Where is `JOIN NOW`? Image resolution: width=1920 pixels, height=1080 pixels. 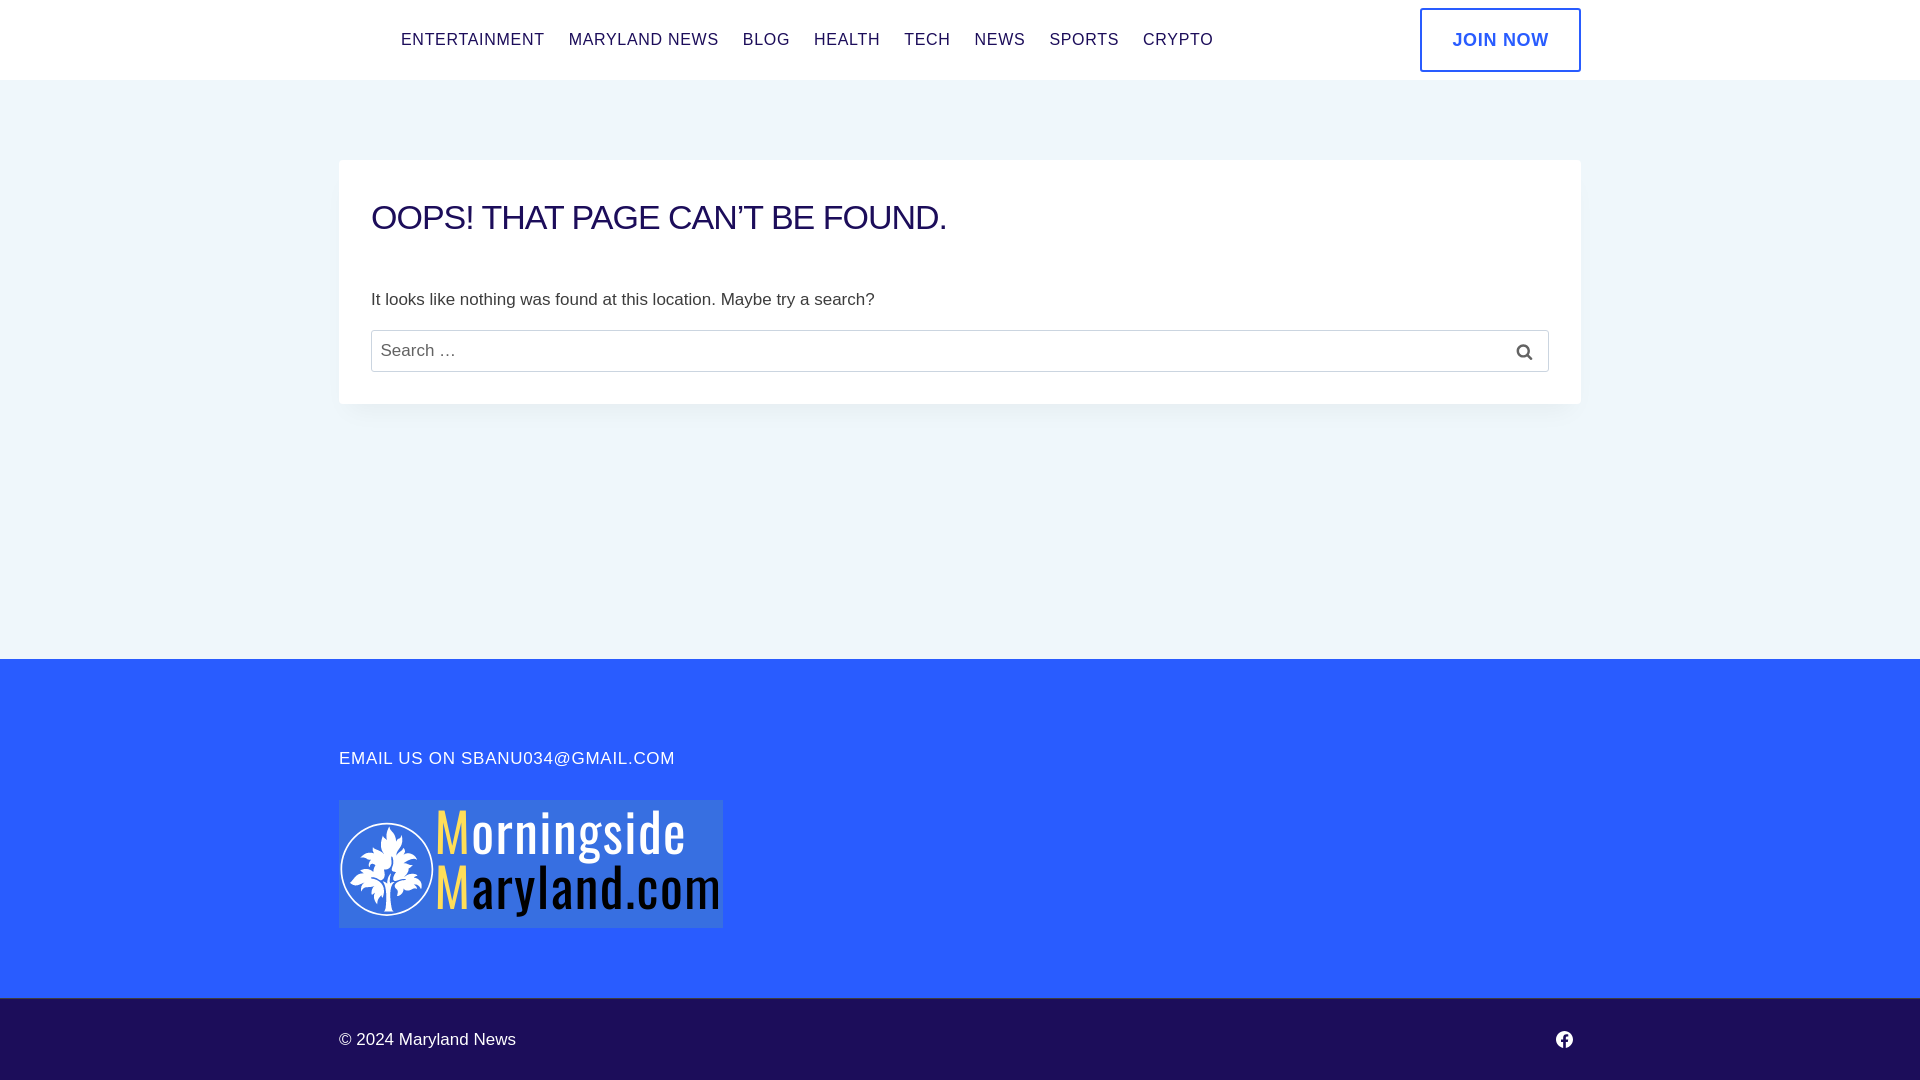 JOIN NOW is located at coordinates (1500, 40).